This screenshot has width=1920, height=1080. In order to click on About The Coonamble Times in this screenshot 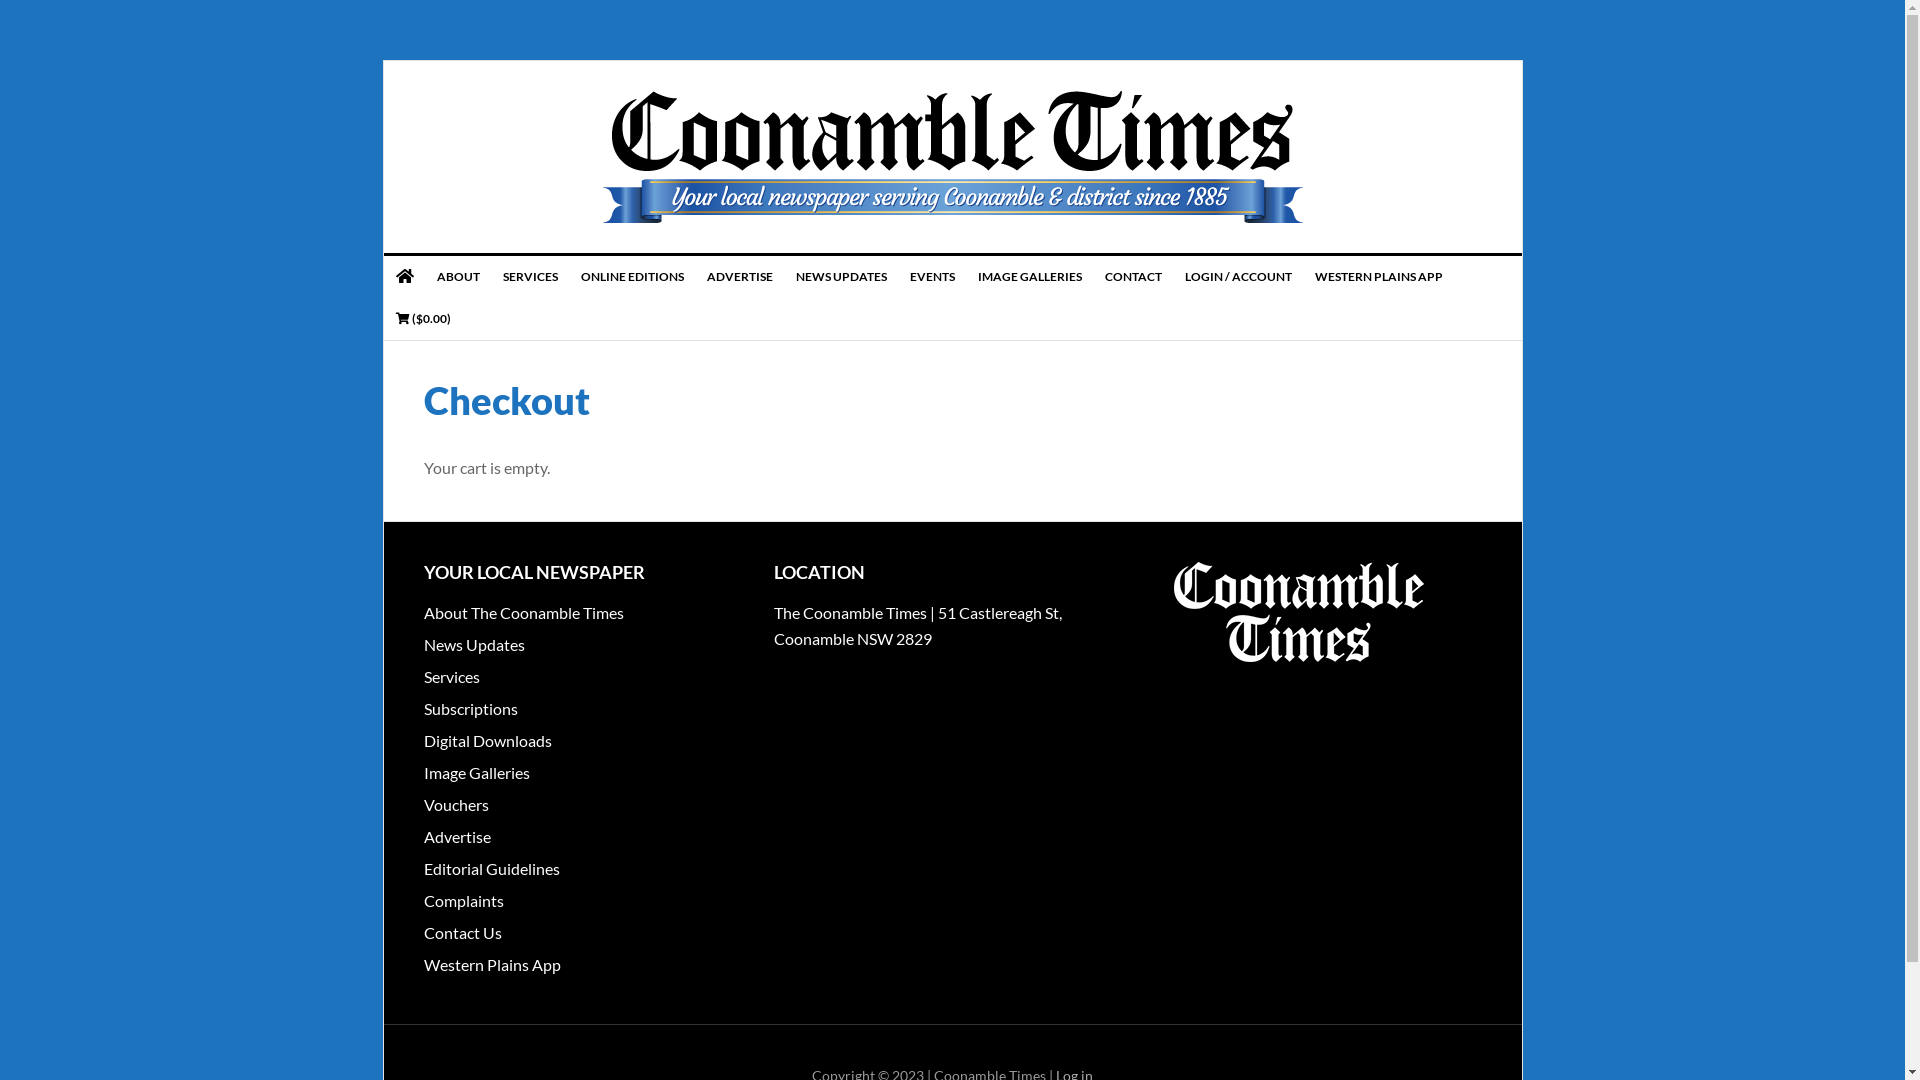, I will do `click(524, 612)`.